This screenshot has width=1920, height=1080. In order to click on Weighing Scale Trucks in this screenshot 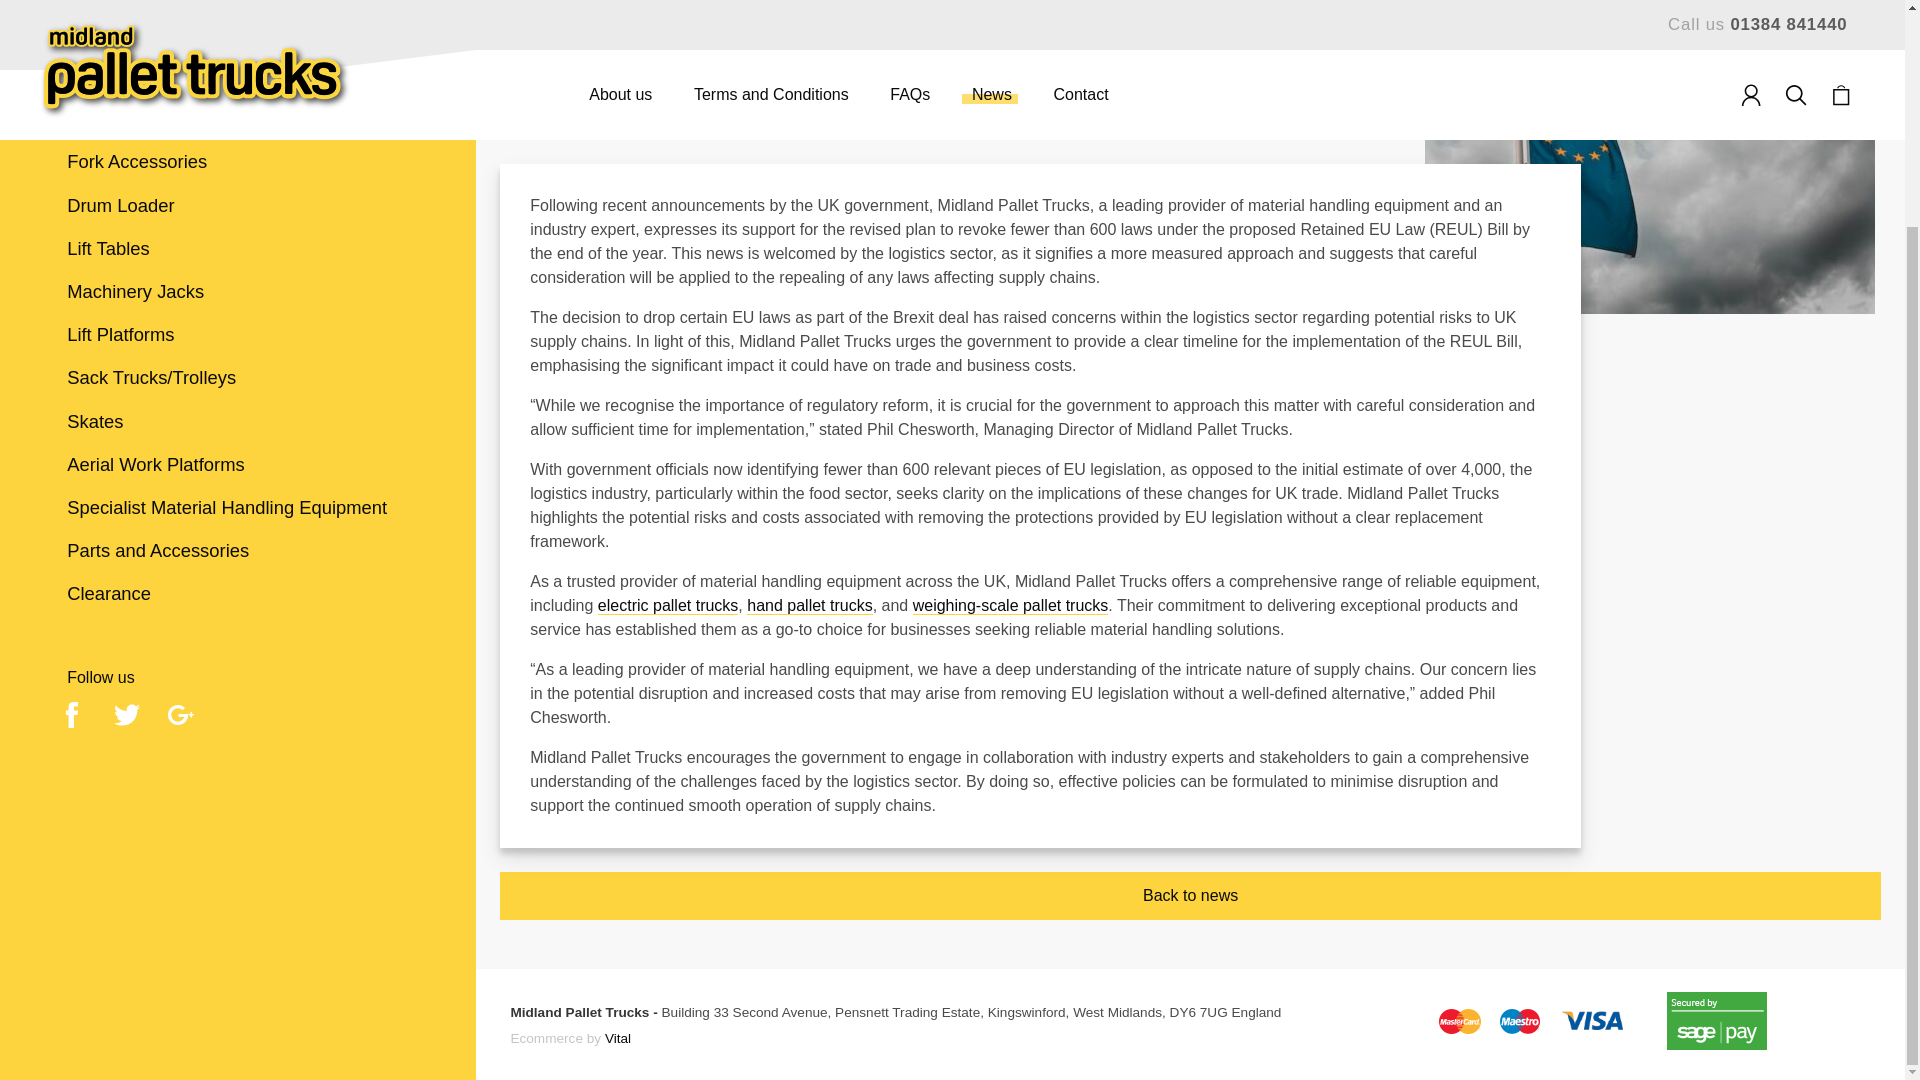, I will do `click(238, 32)`.